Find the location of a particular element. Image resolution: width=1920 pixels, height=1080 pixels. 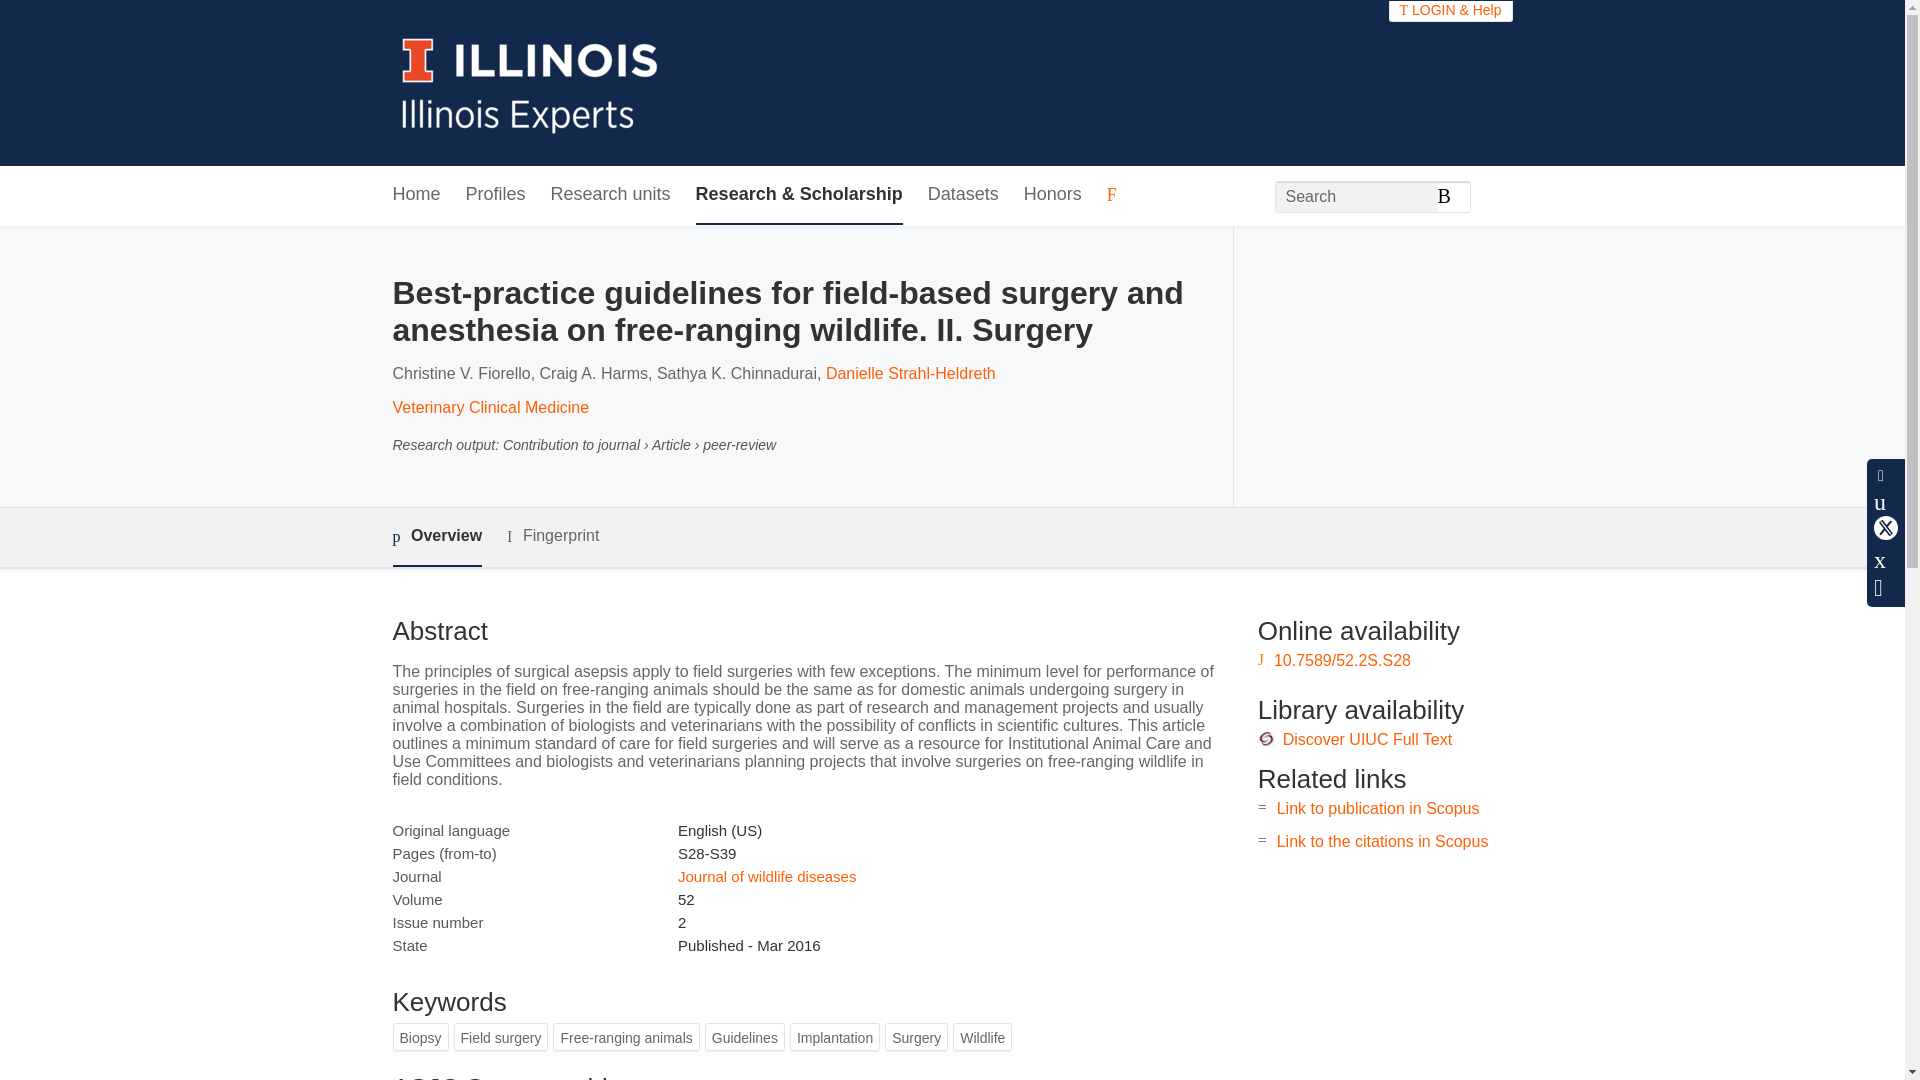

Overview is located at coordinates (436, 537).